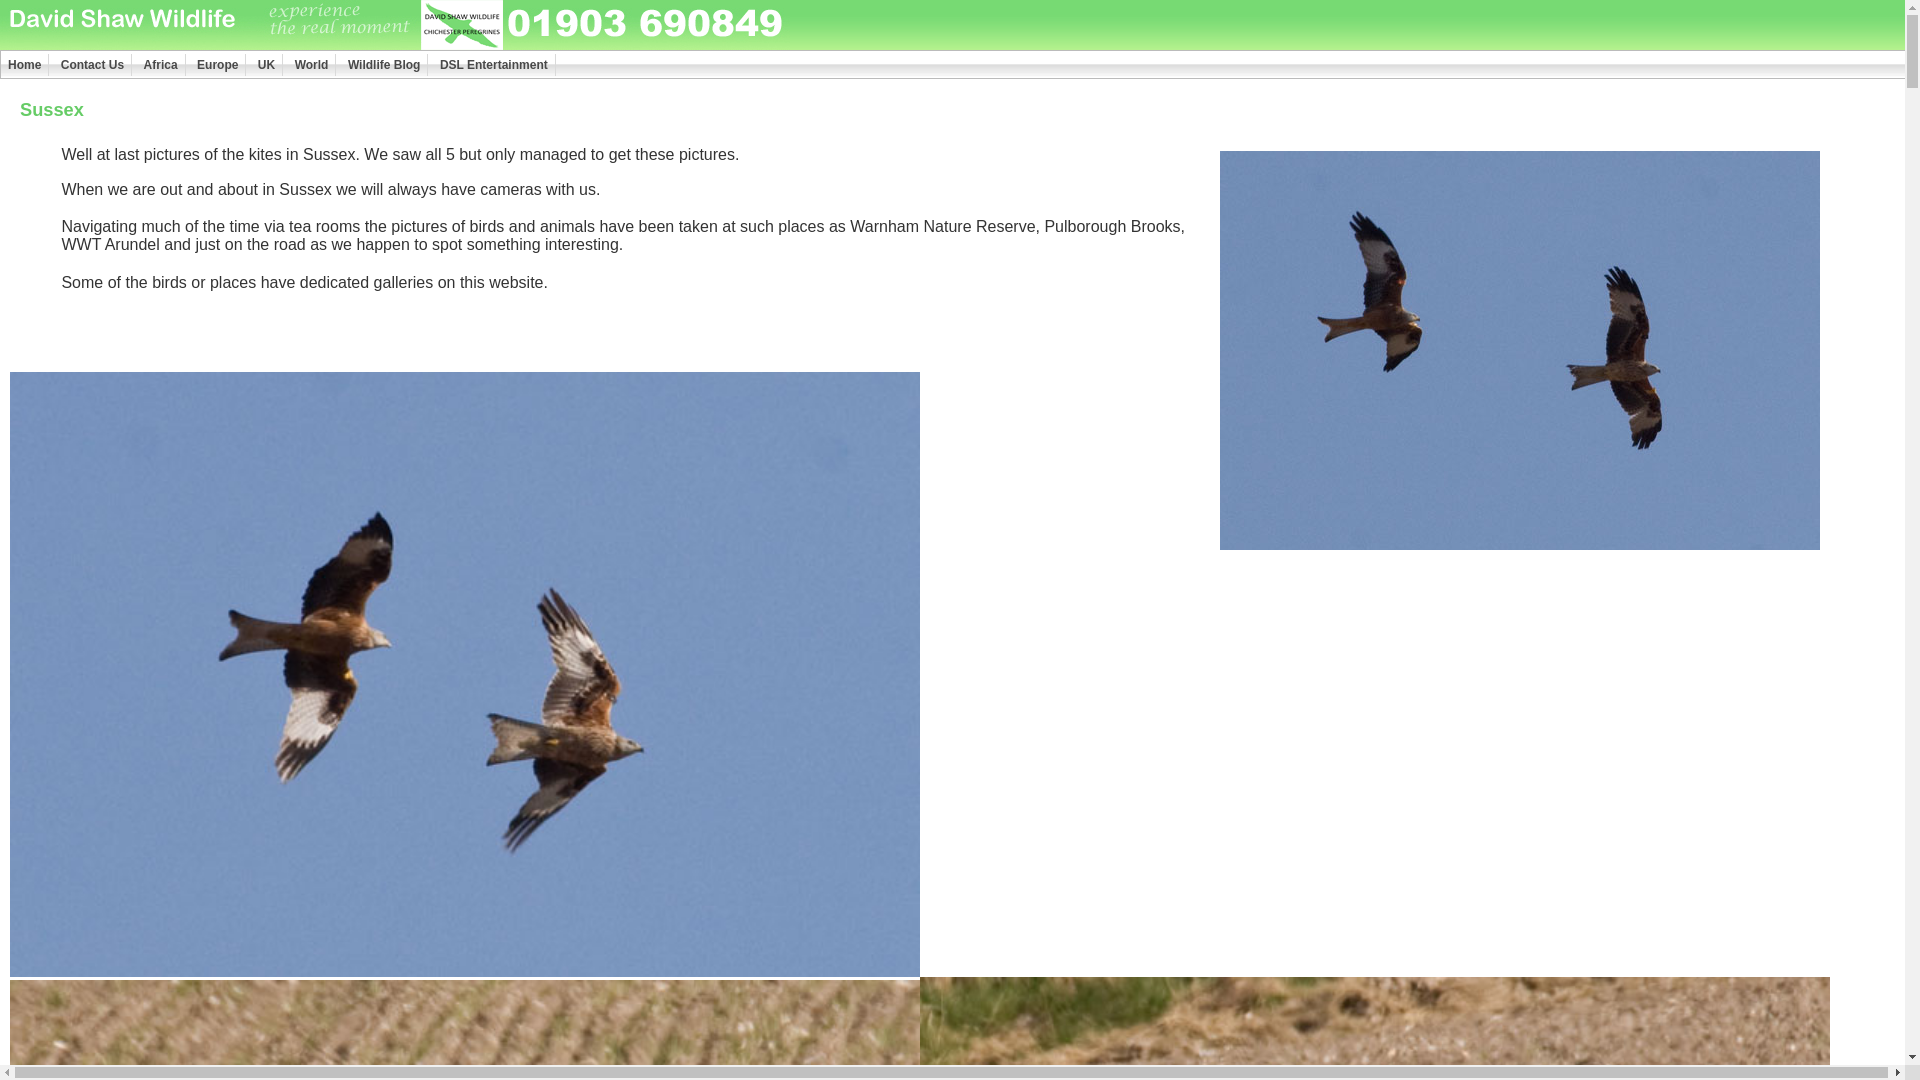 This screenshot has height=1080, width=1920. What do you see at coordinates (218, 64) in the screenshot?
I see `Europe` at bounding box center [218, 64].